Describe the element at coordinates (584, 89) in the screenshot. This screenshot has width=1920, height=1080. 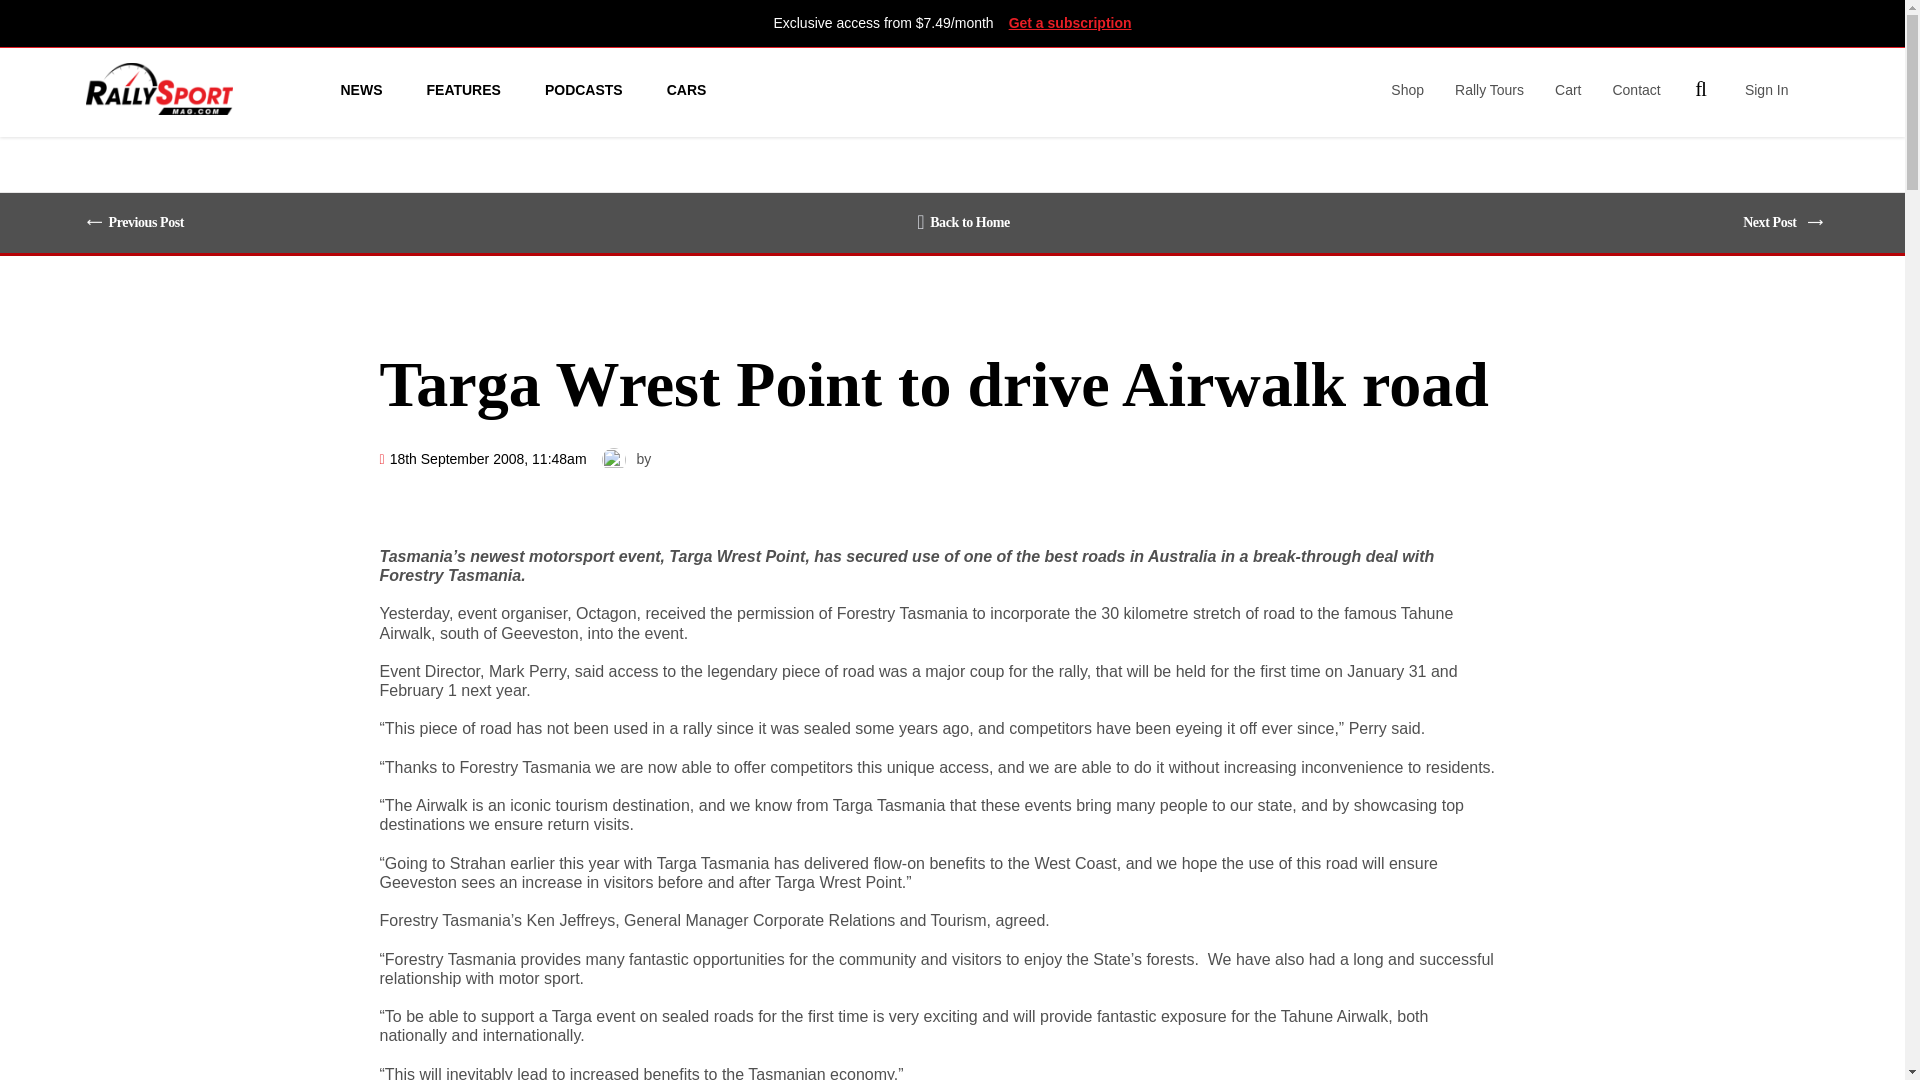
I see `PODCASTS` at that location.